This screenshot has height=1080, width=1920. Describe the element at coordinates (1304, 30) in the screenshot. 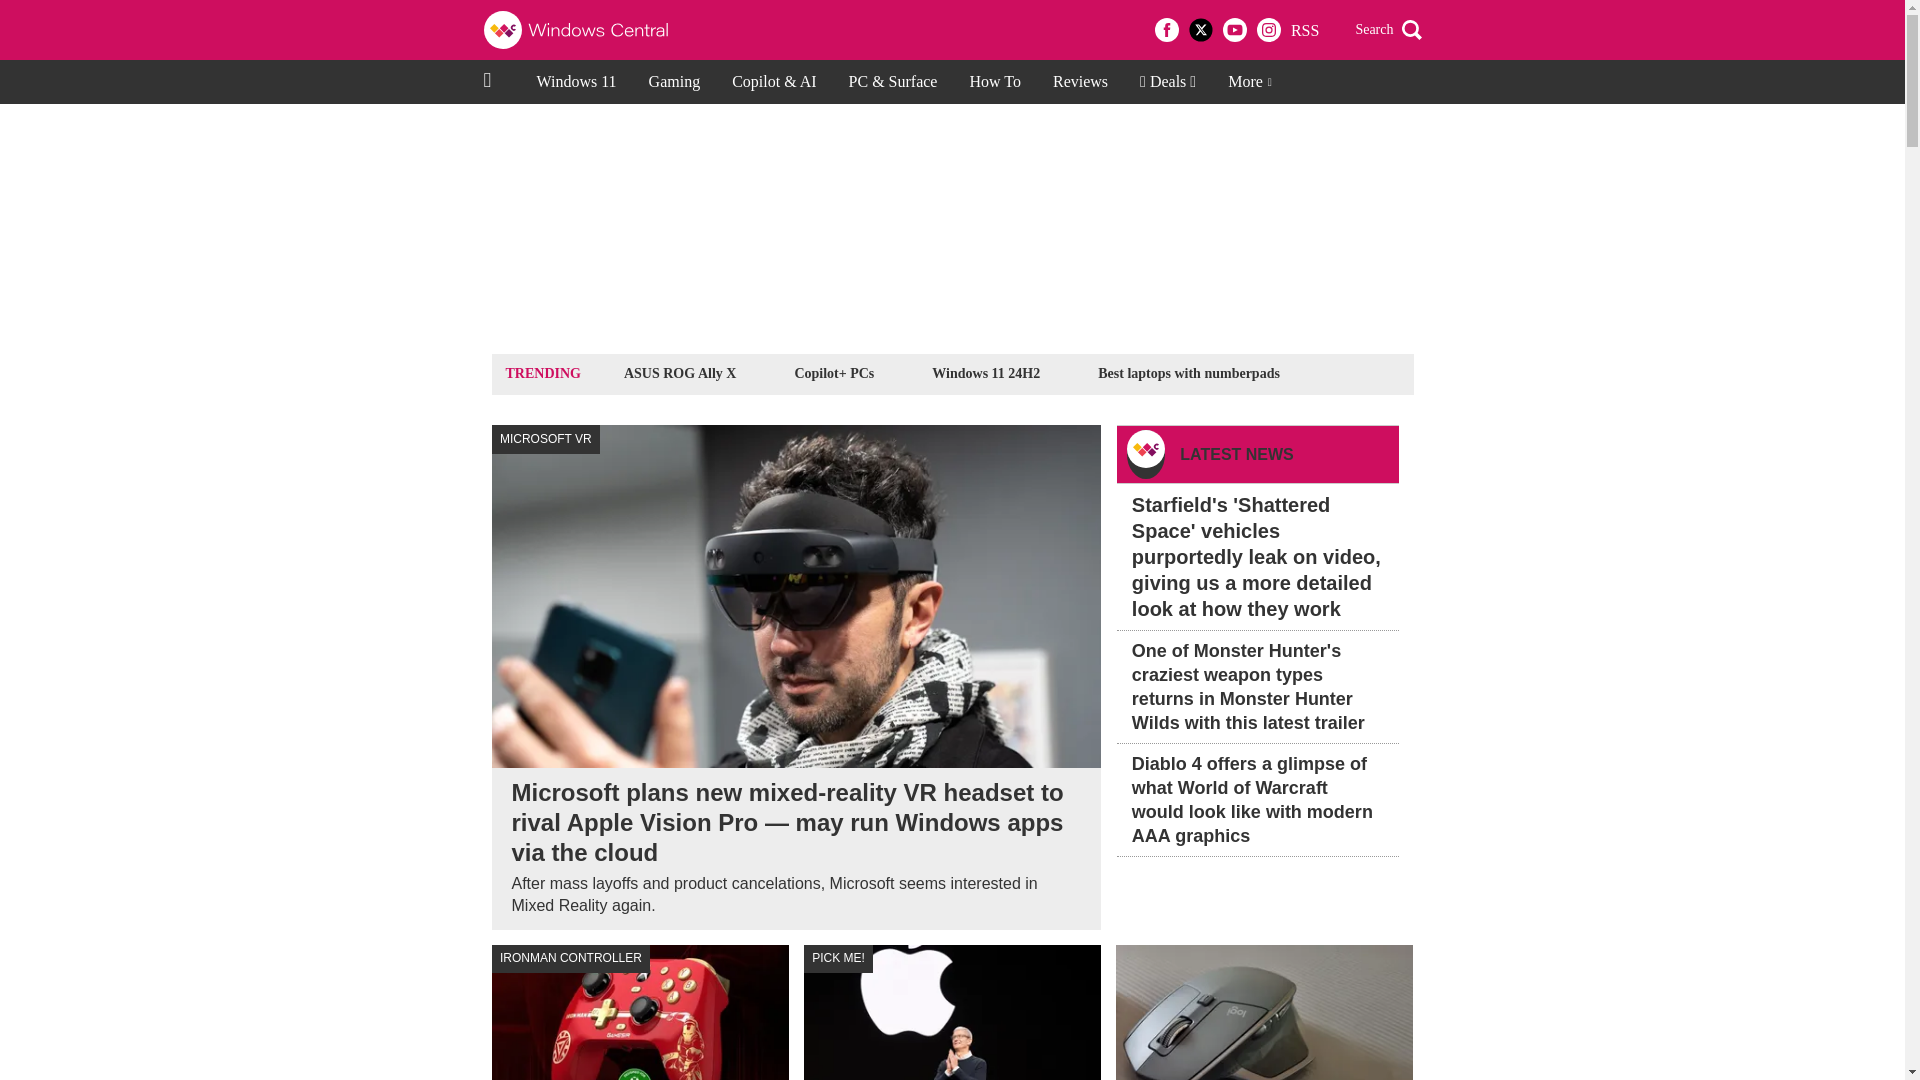

I see `RSS` at that location.